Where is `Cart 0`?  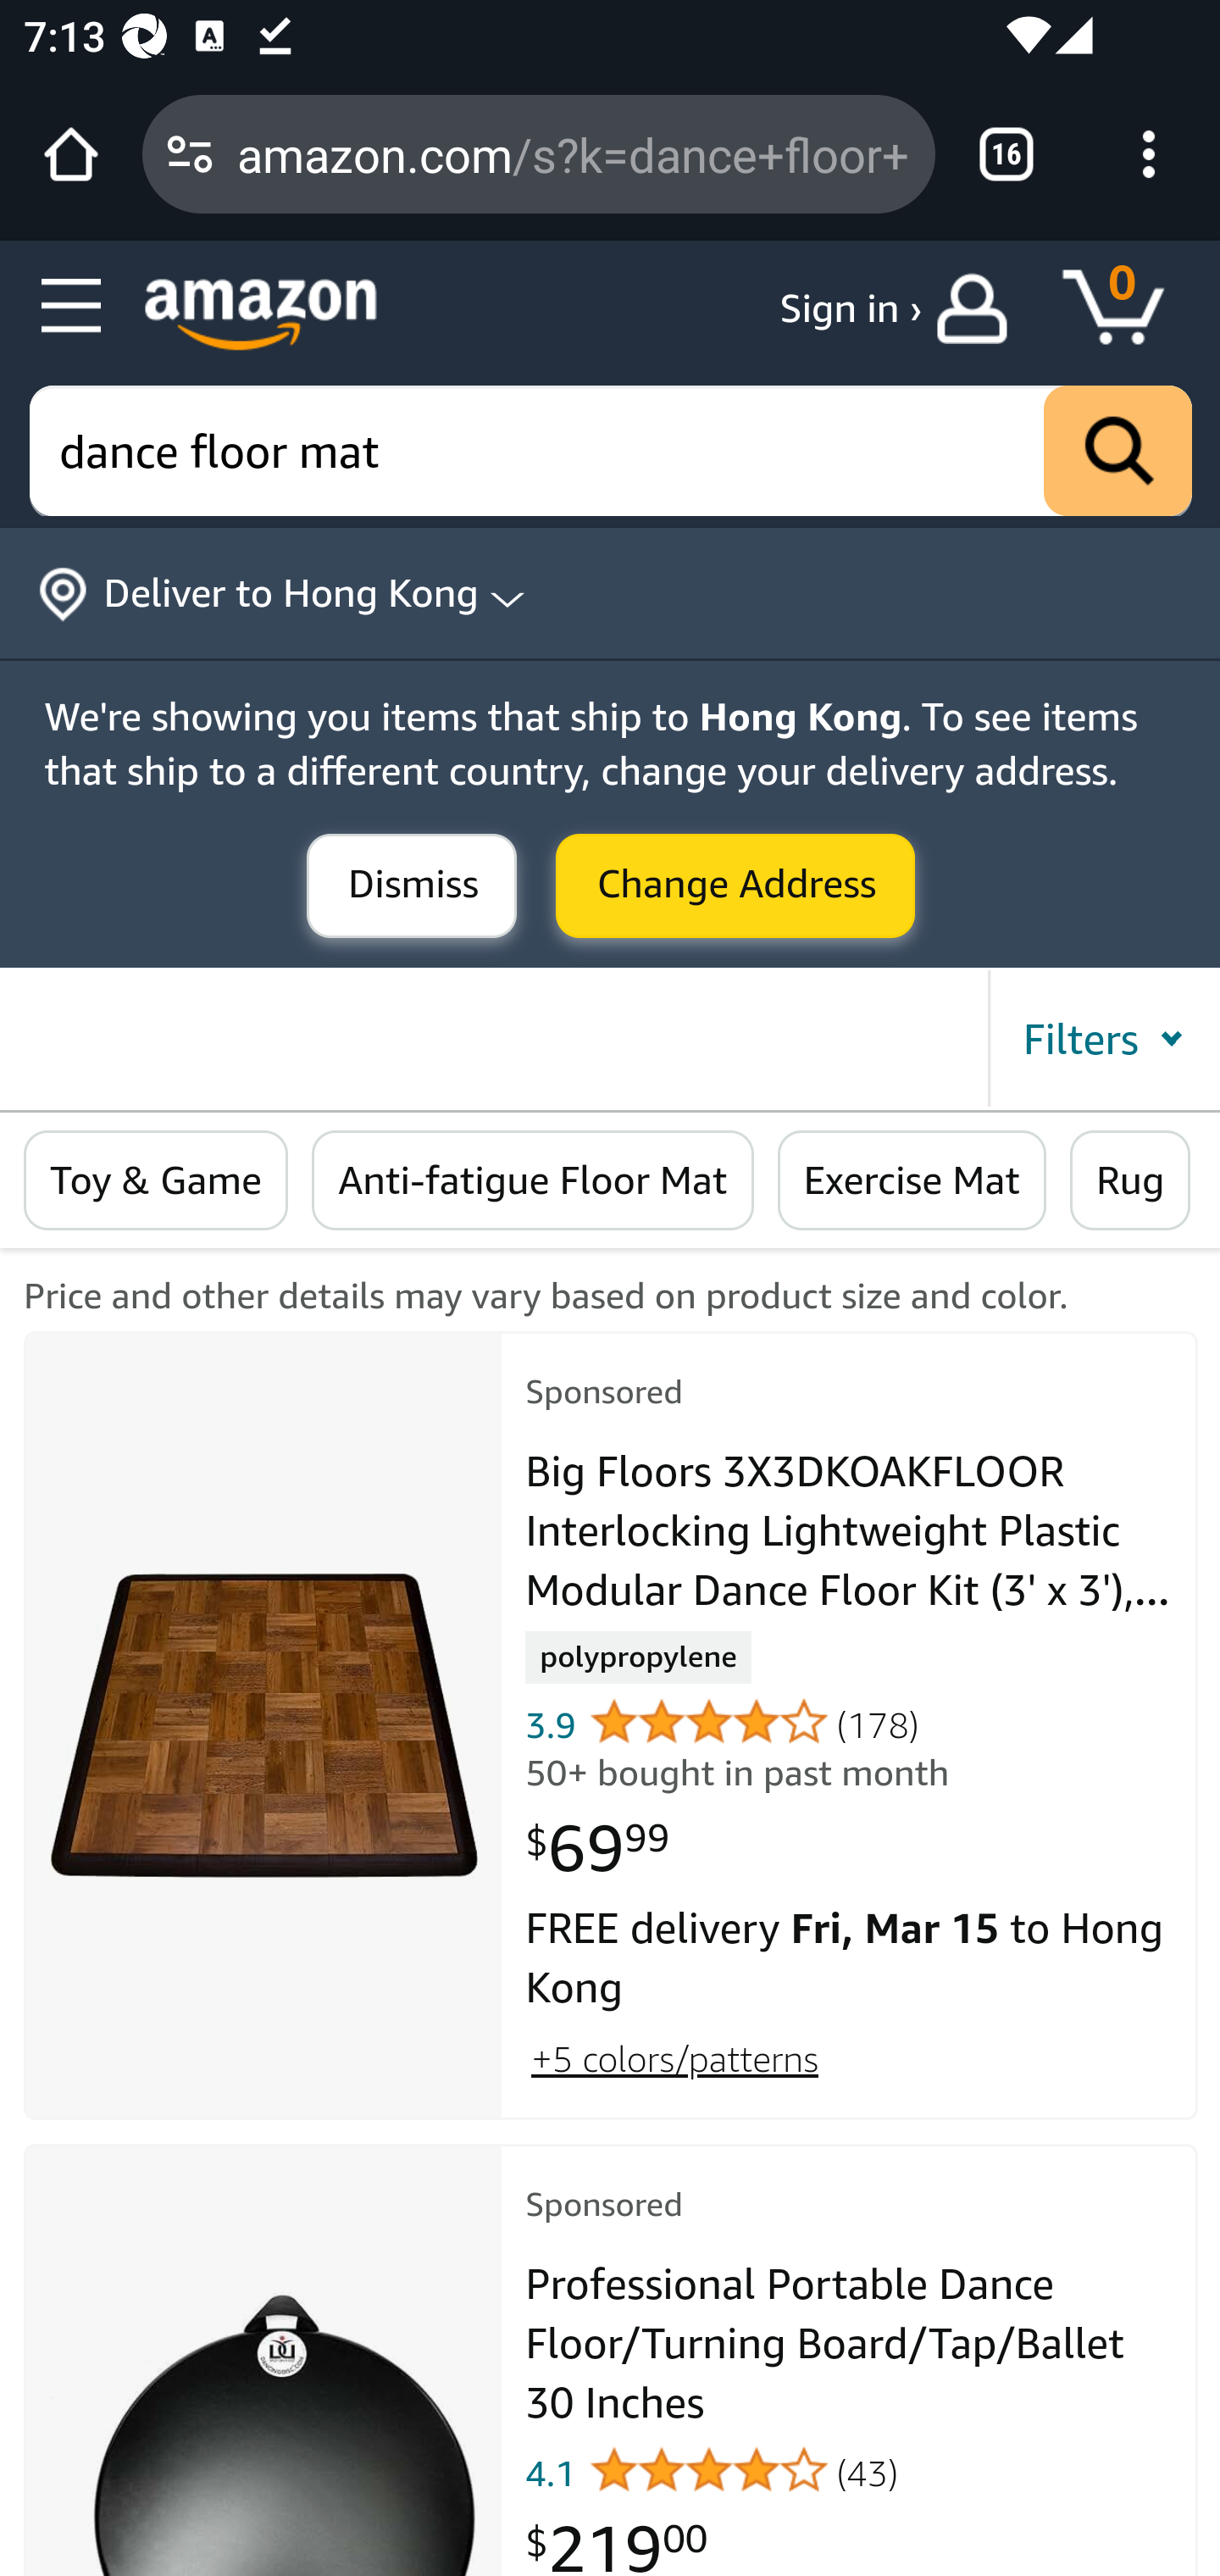
Cart 0 is located at coordinates (1128, 308).